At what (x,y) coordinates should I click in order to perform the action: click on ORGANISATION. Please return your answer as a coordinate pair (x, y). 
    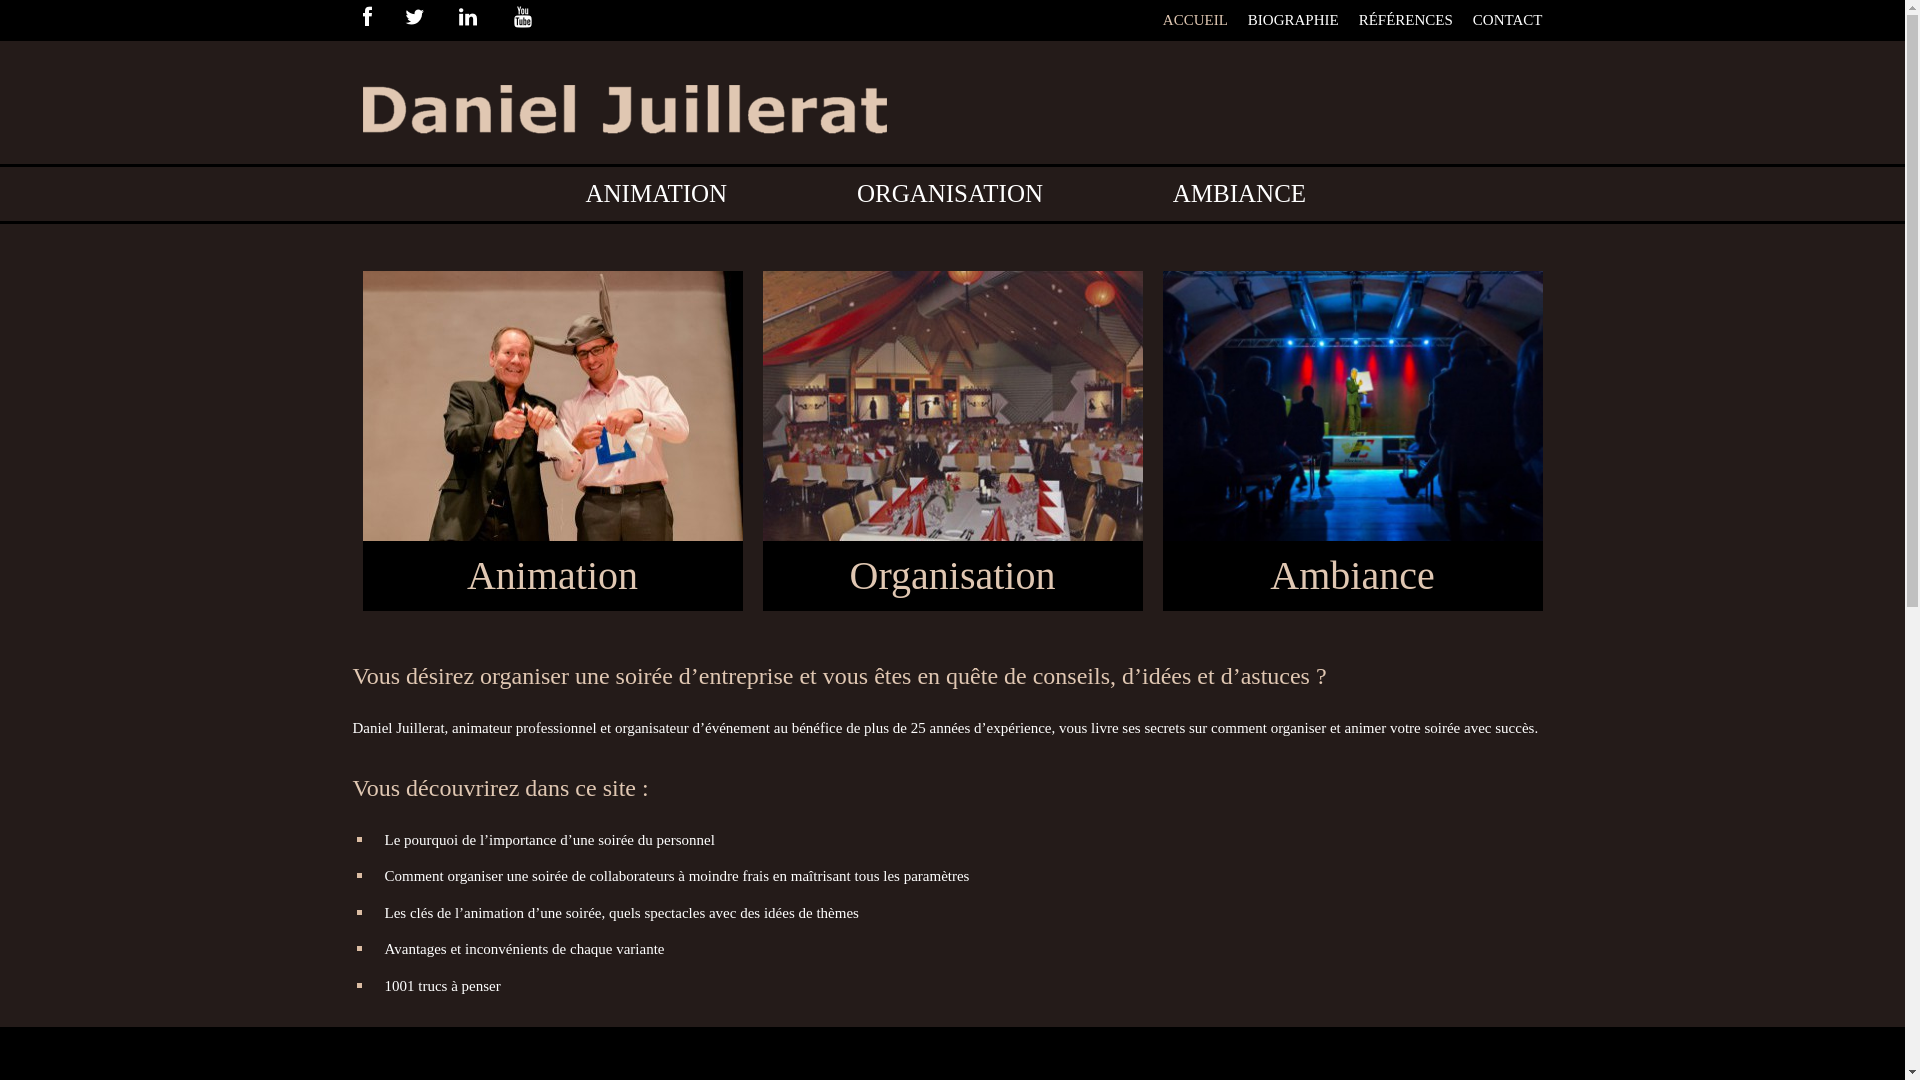
    Looking at the image, I should click on (950, 194).